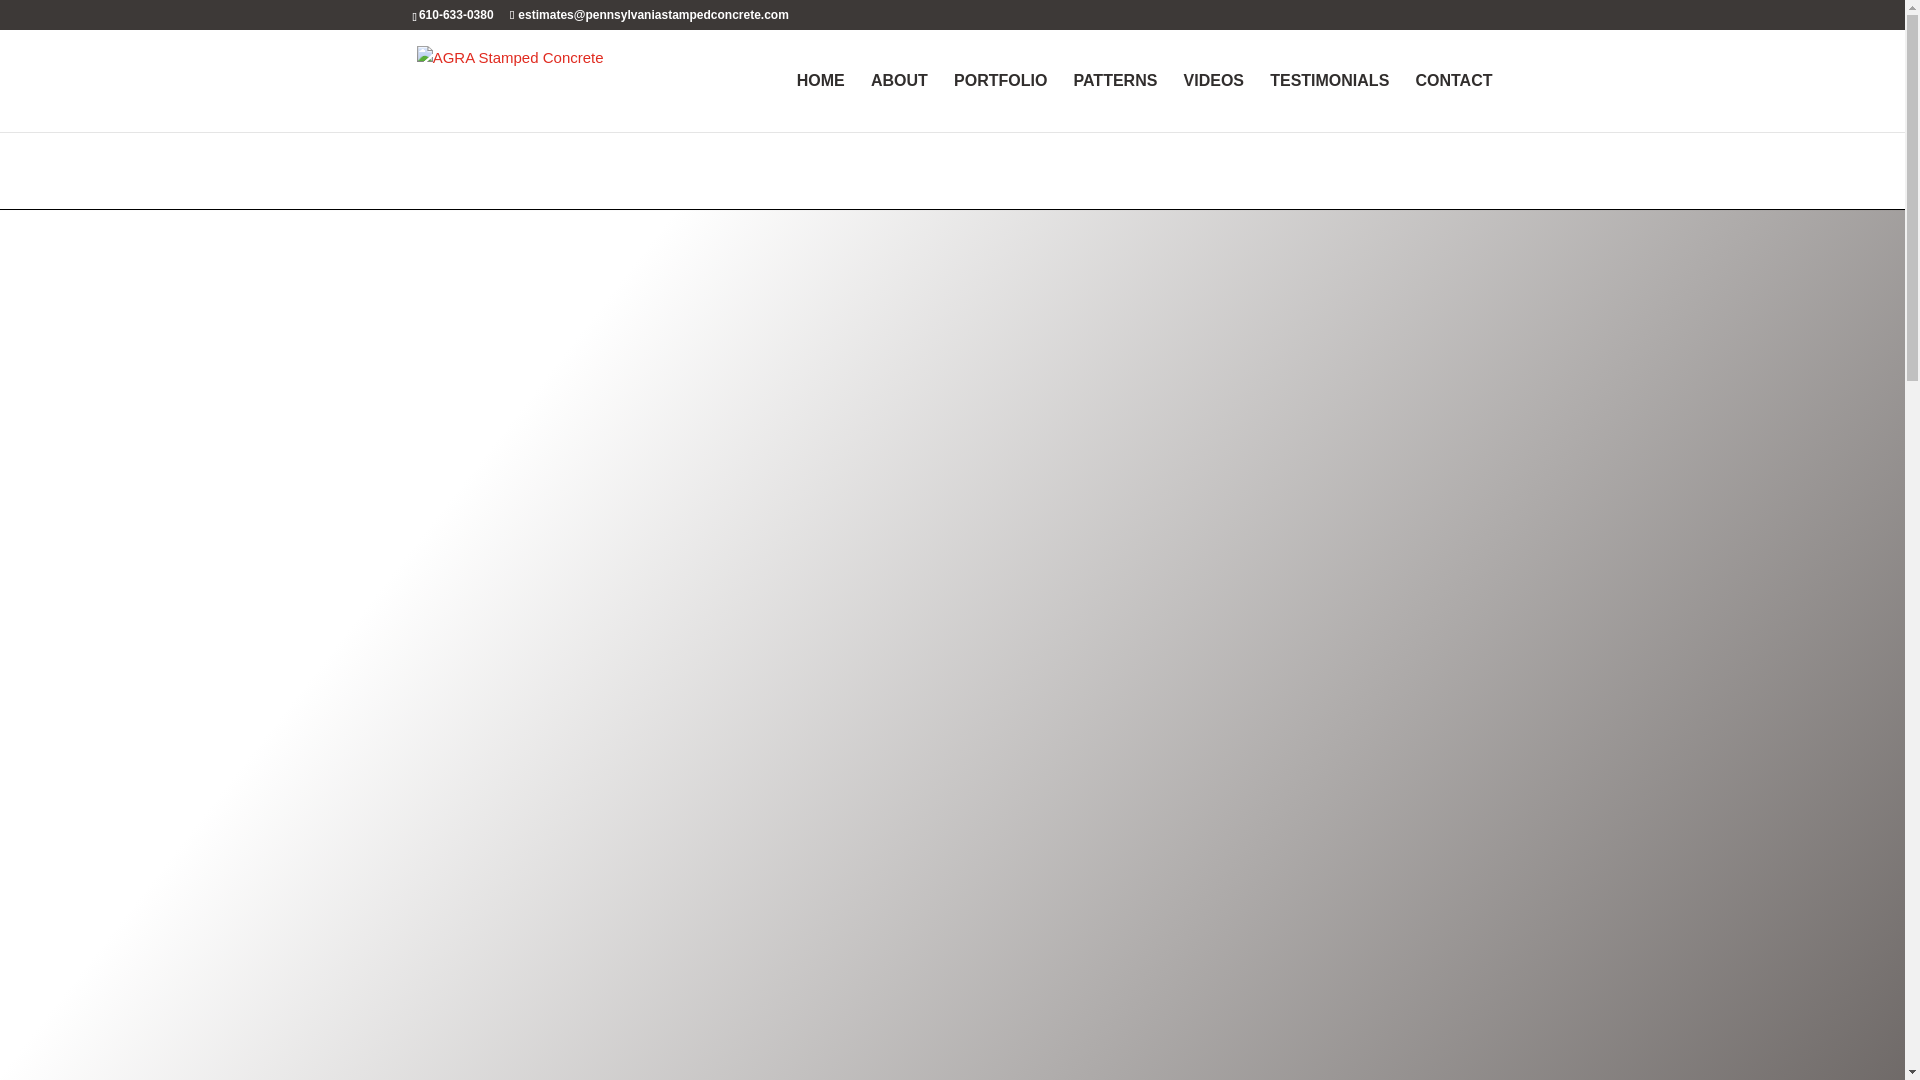  What do you see at coordinates (1453, 102) in the screenshot?
I see `CONTACT` at bounding box center [1453, 102].